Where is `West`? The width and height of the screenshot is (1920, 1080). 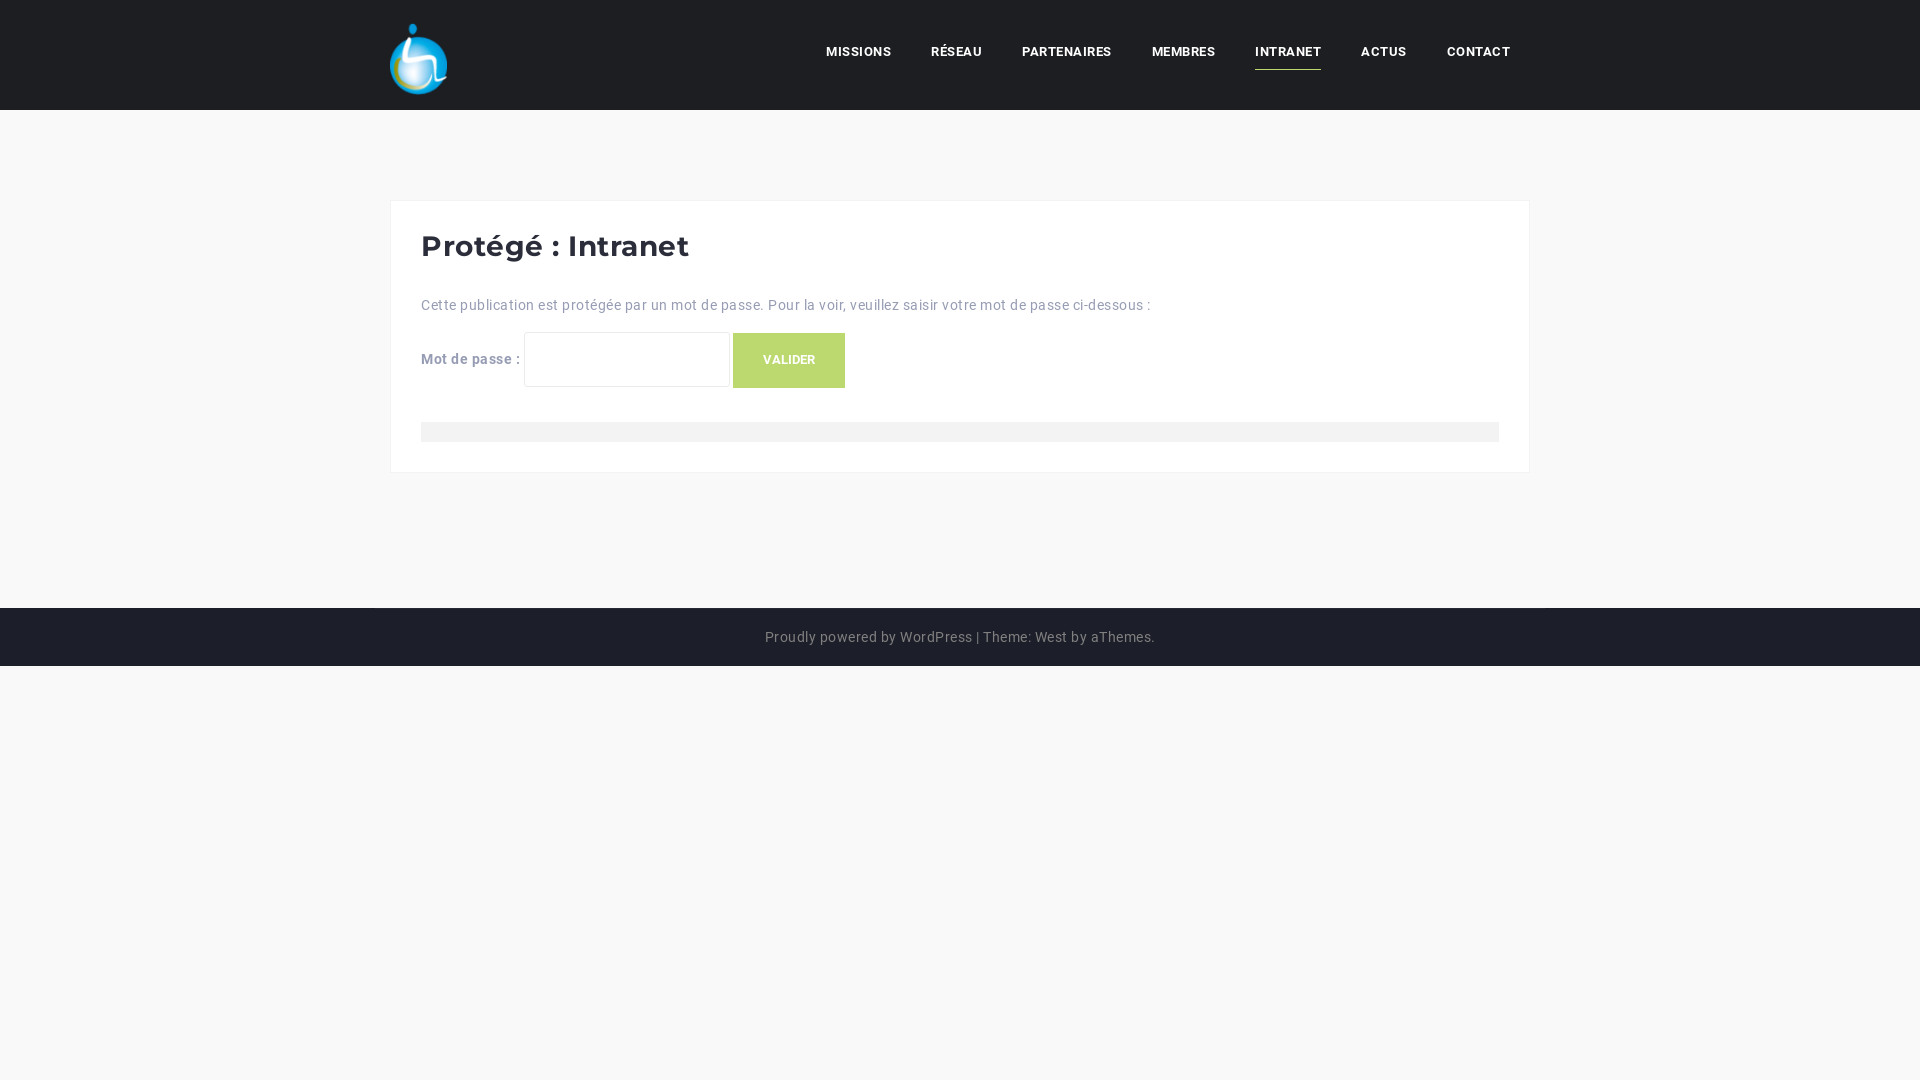 West is located at coordinates (1050, 637).